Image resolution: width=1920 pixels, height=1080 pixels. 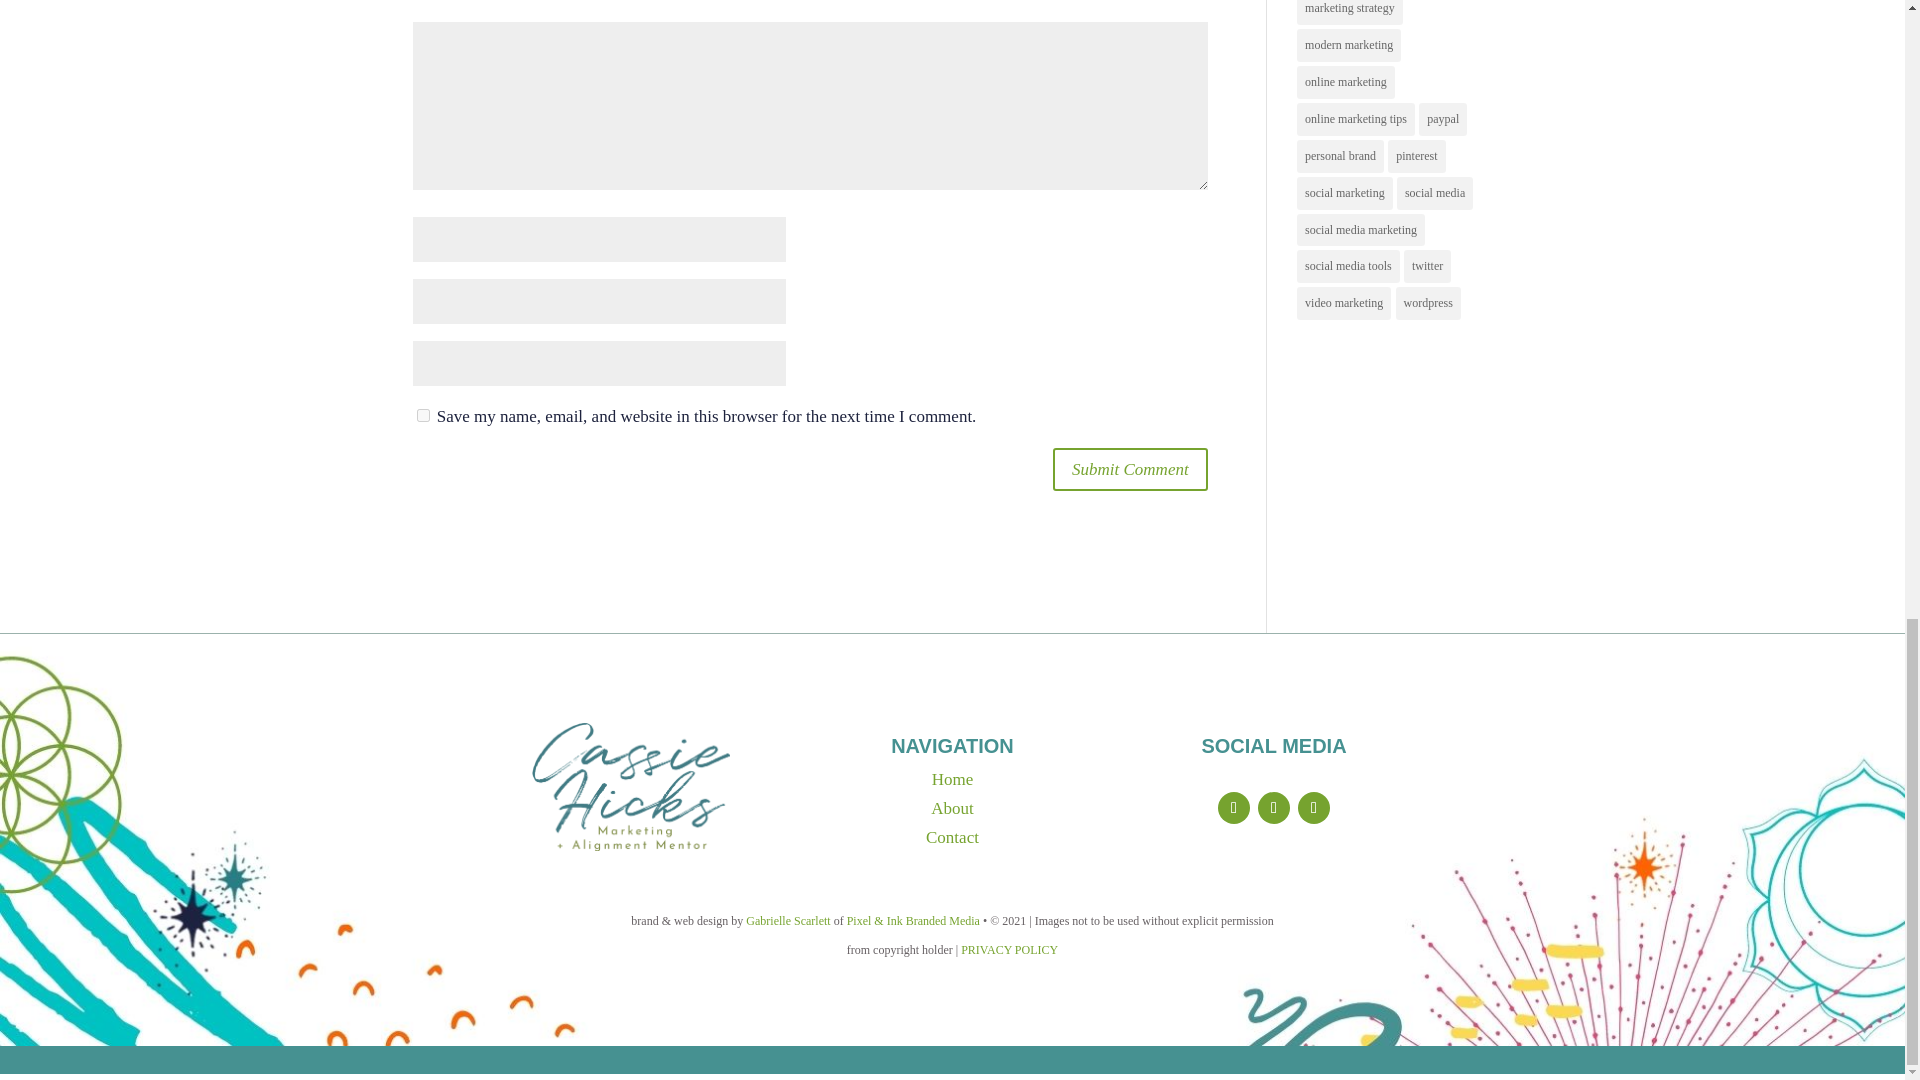 I want to click on Follow on Instagram, so click(x=1274, y=808).